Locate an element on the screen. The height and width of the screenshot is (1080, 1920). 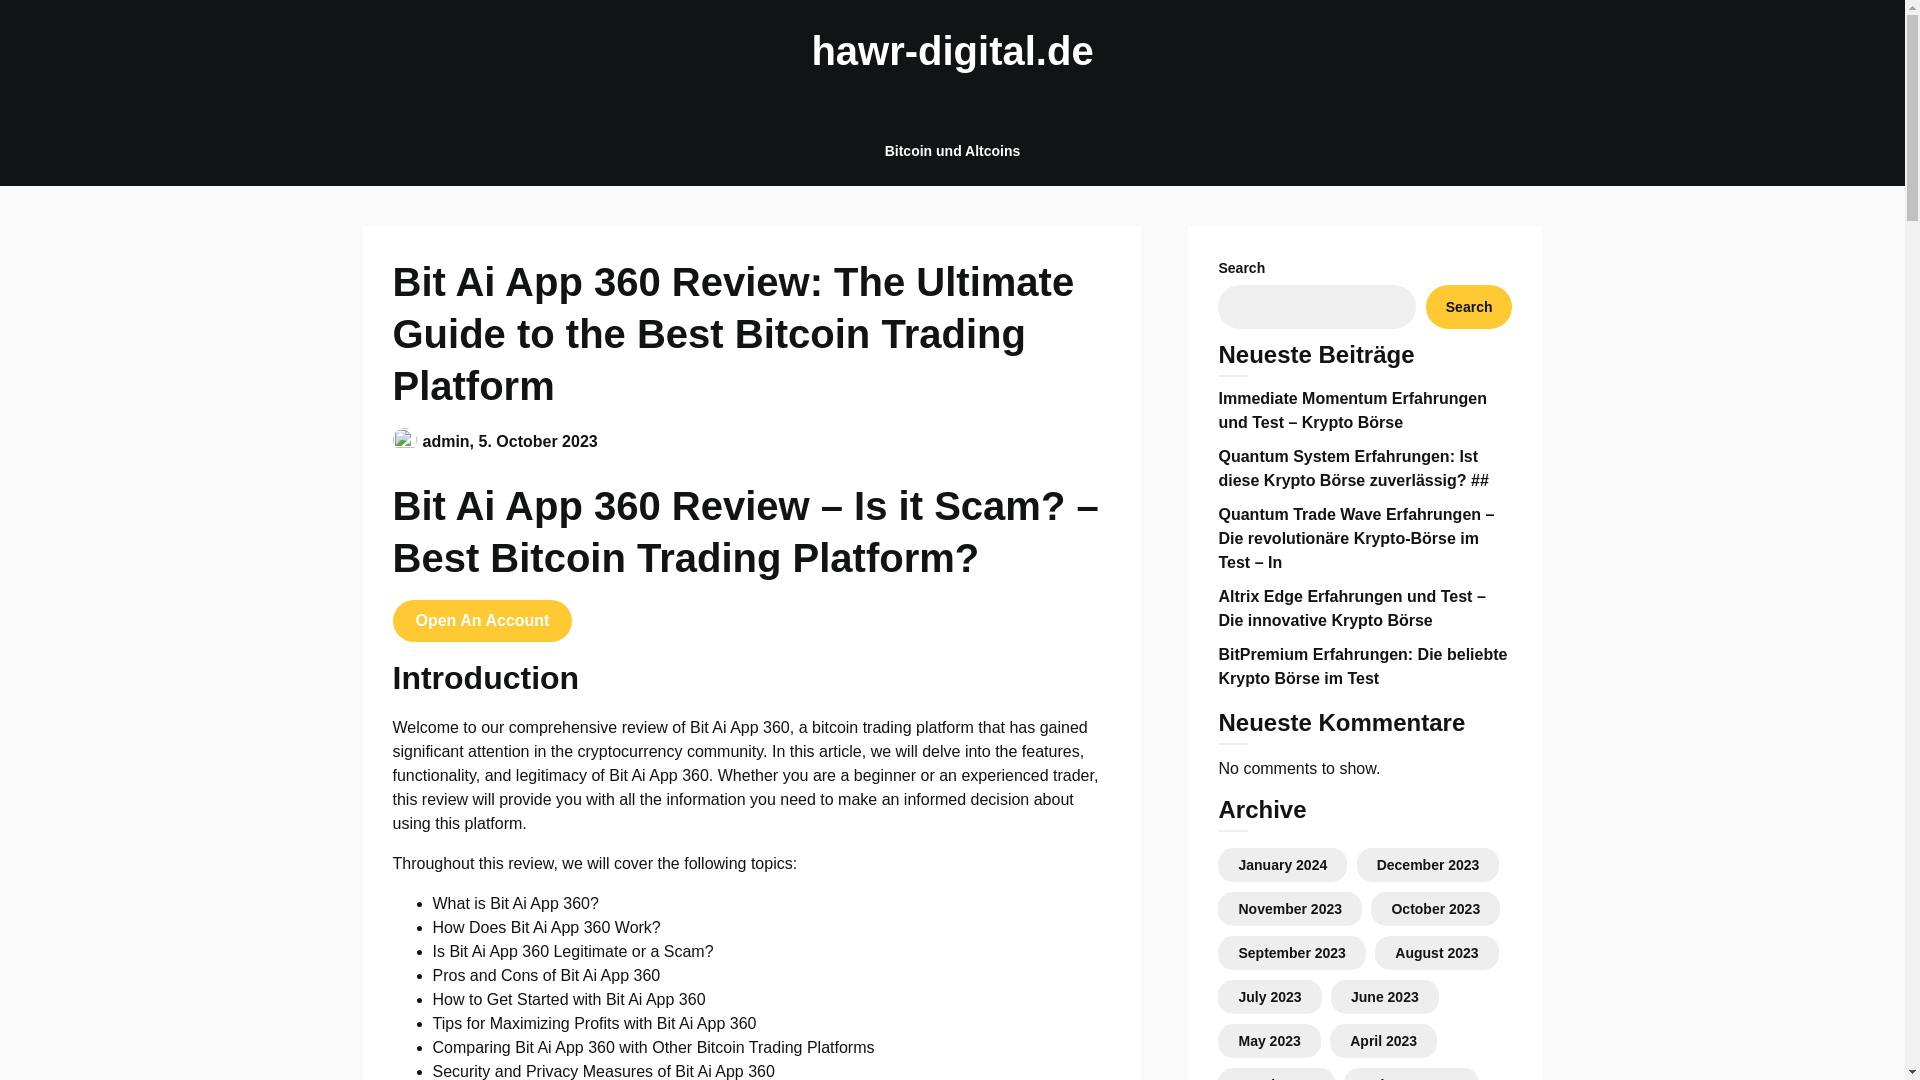
February 2023 is located at coordinates (1411, 1078).